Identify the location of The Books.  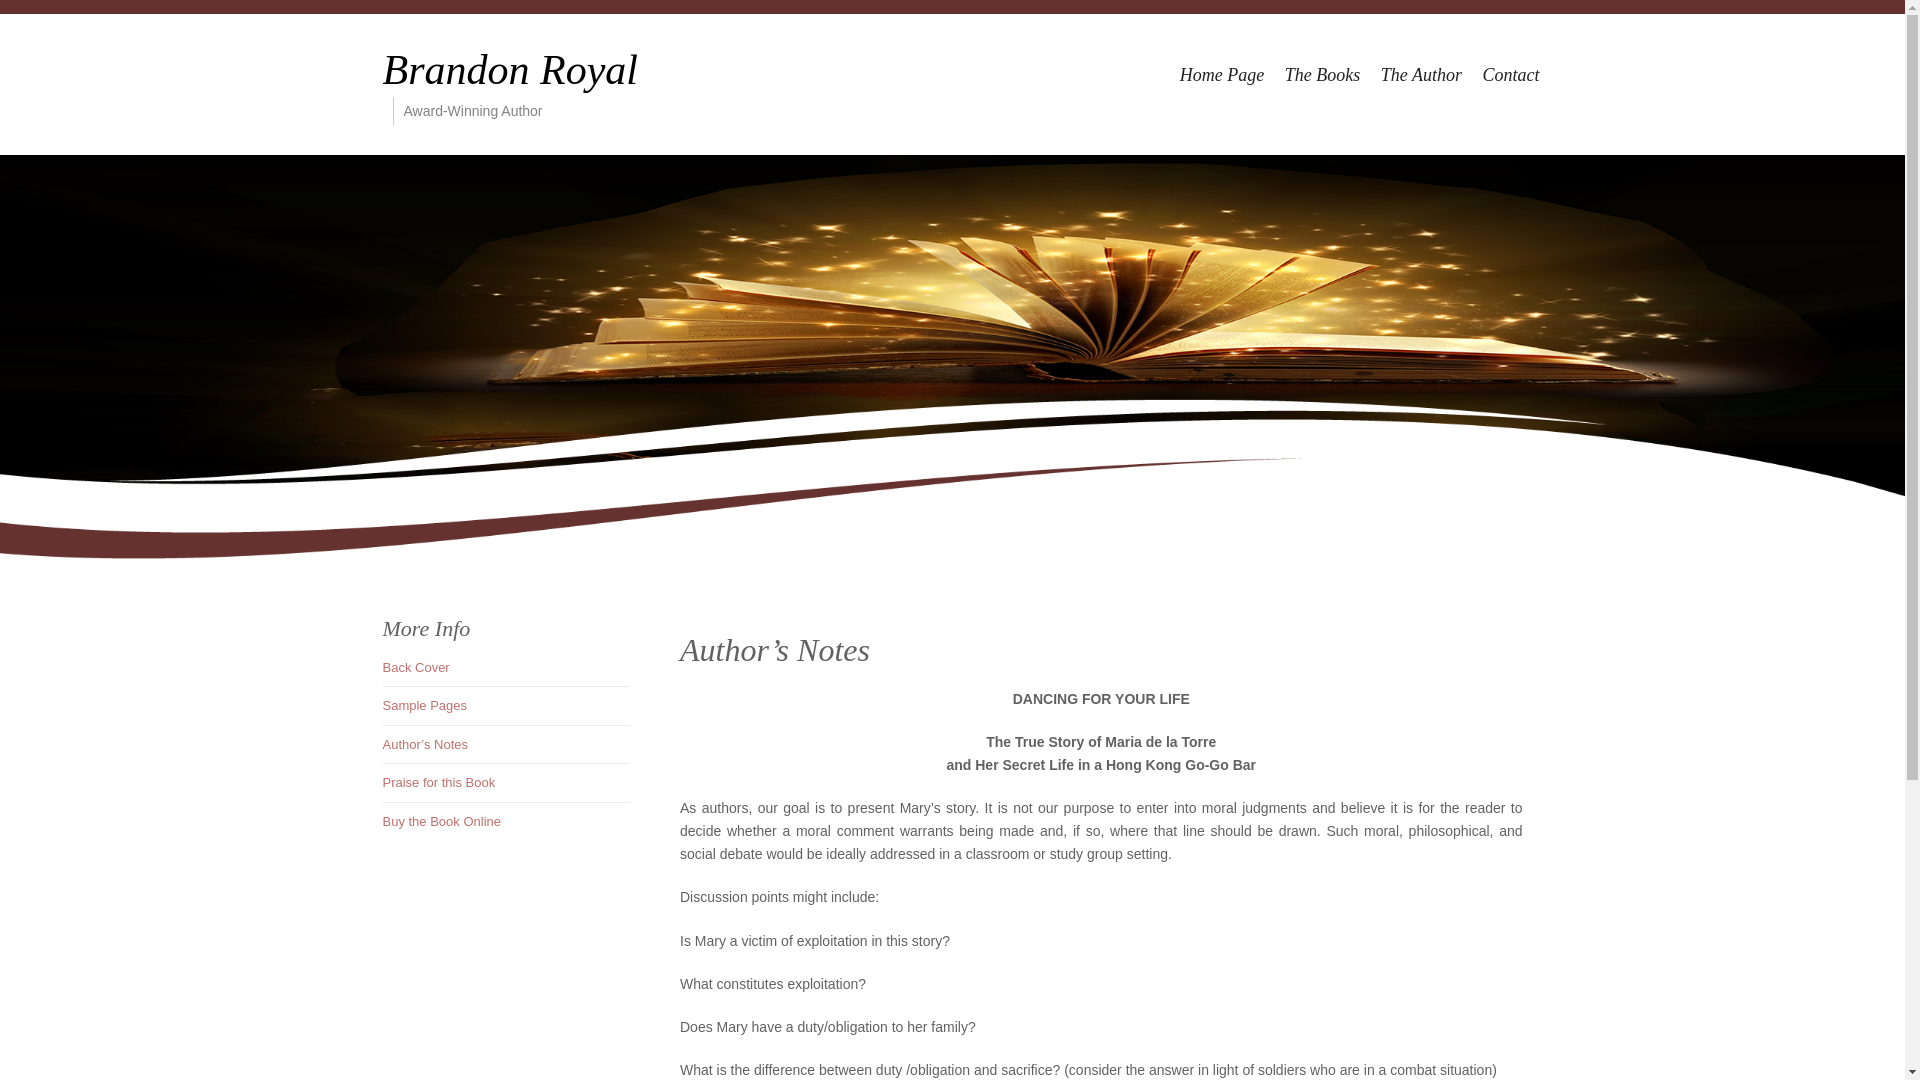
(1322, 74).